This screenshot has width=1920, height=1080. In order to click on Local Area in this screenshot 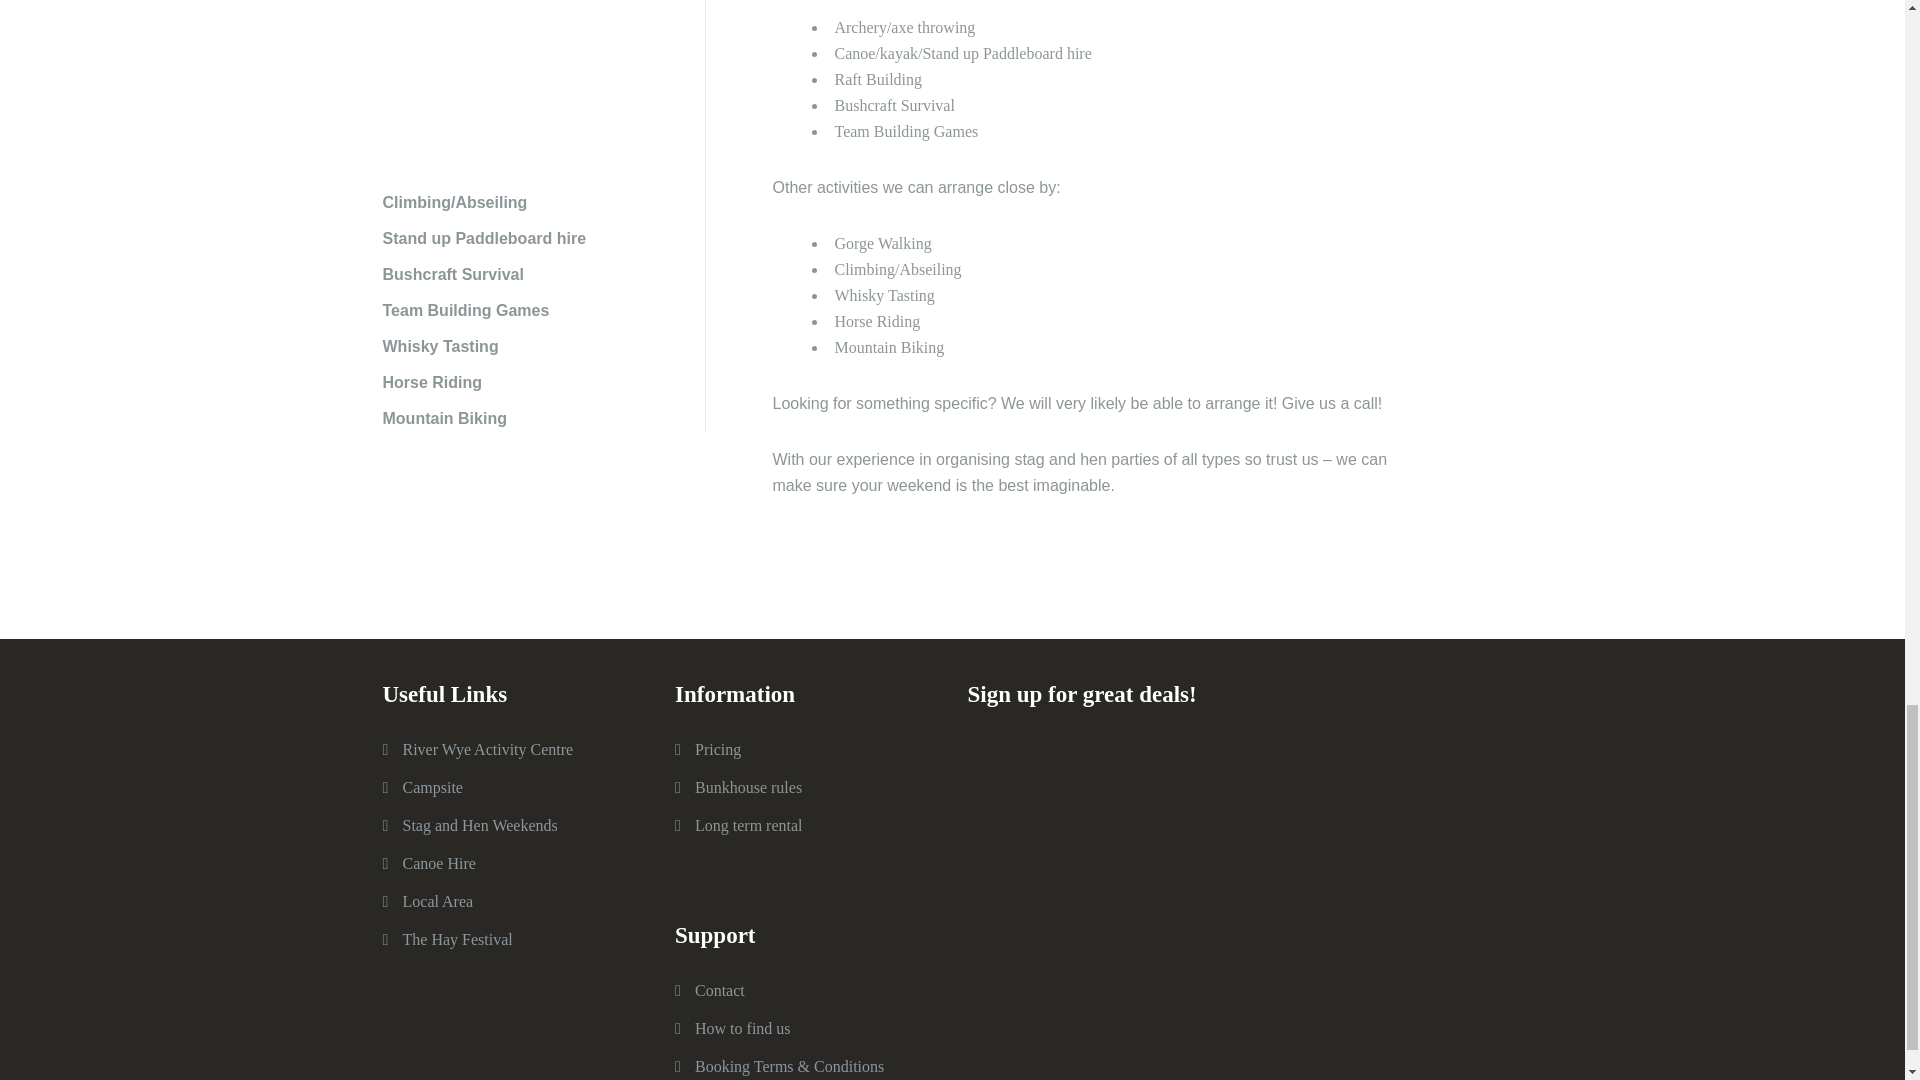, I will do `click(436, 902)`.